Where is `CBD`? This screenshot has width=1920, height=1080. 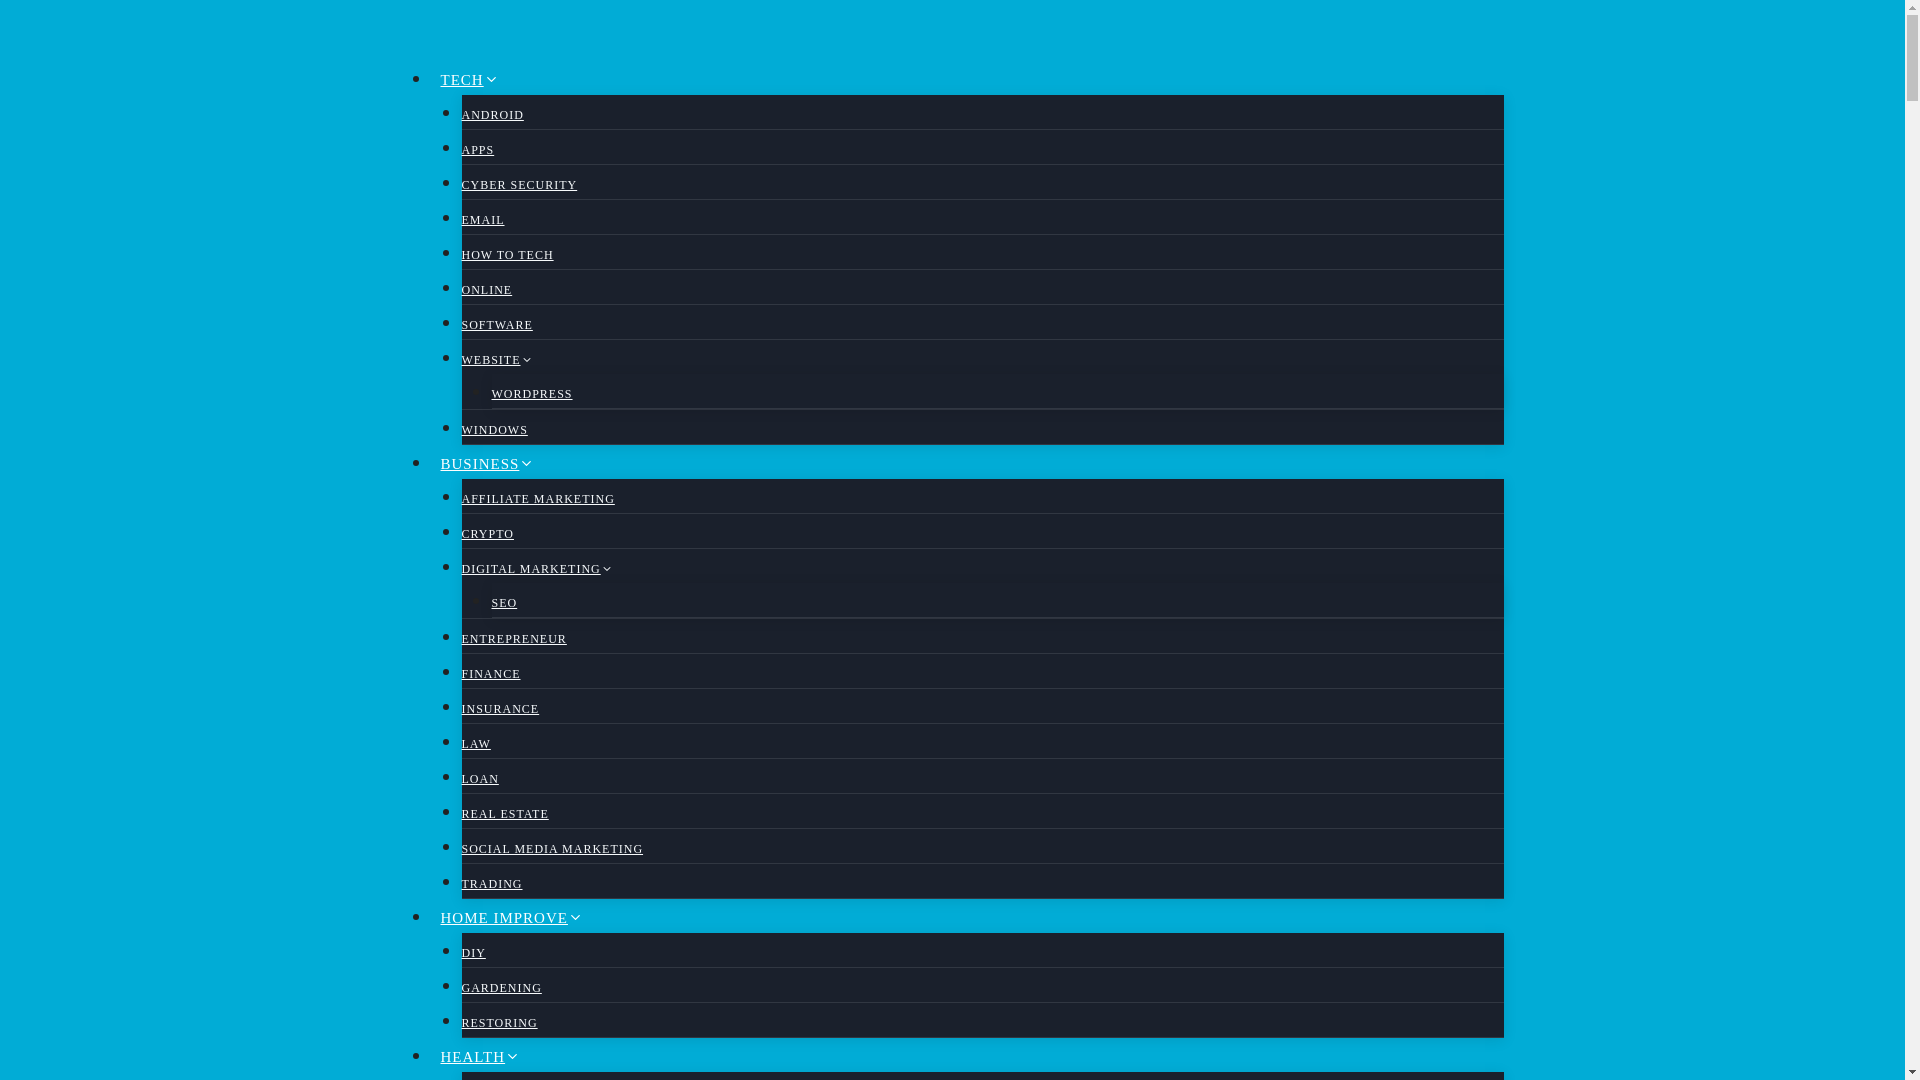
CBD is located at coordinates (476, 1076).